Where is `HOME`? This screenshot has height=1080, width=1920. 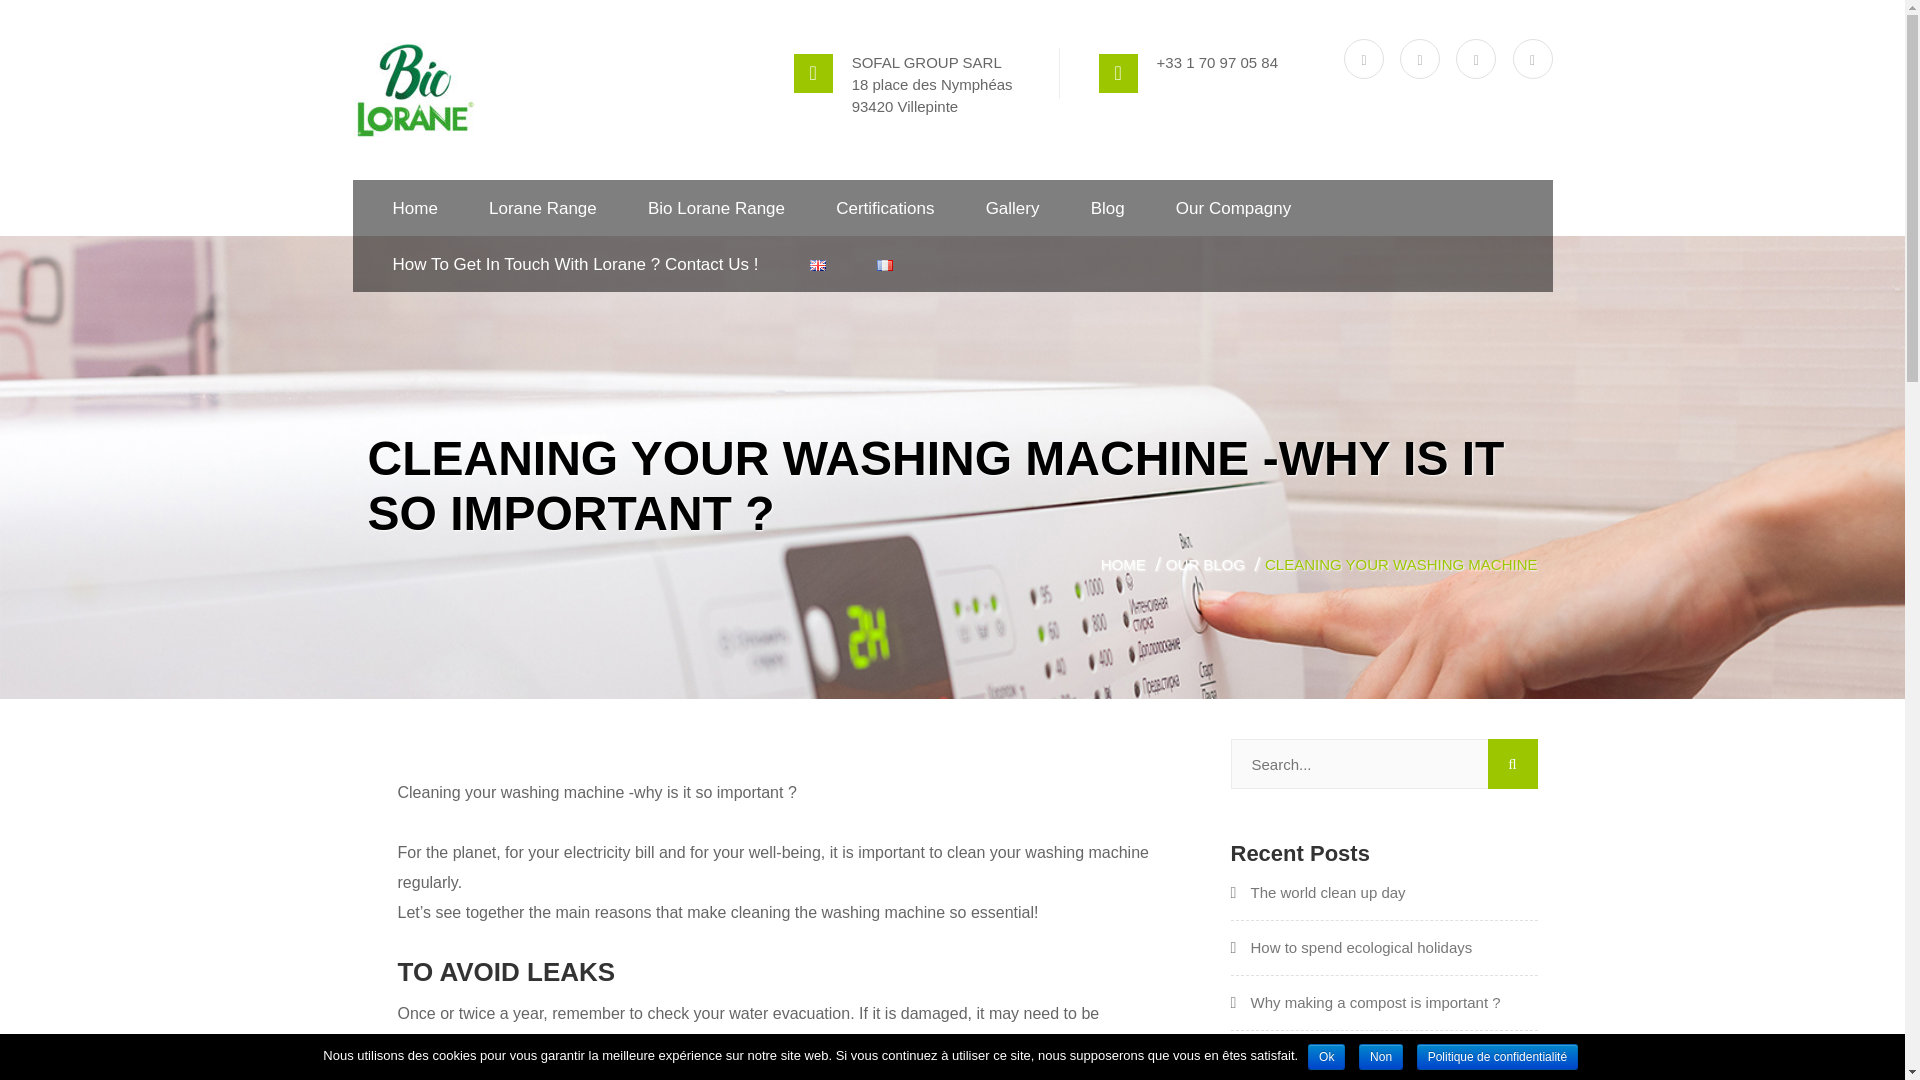 HOME is located at coordinates (1130, 564).